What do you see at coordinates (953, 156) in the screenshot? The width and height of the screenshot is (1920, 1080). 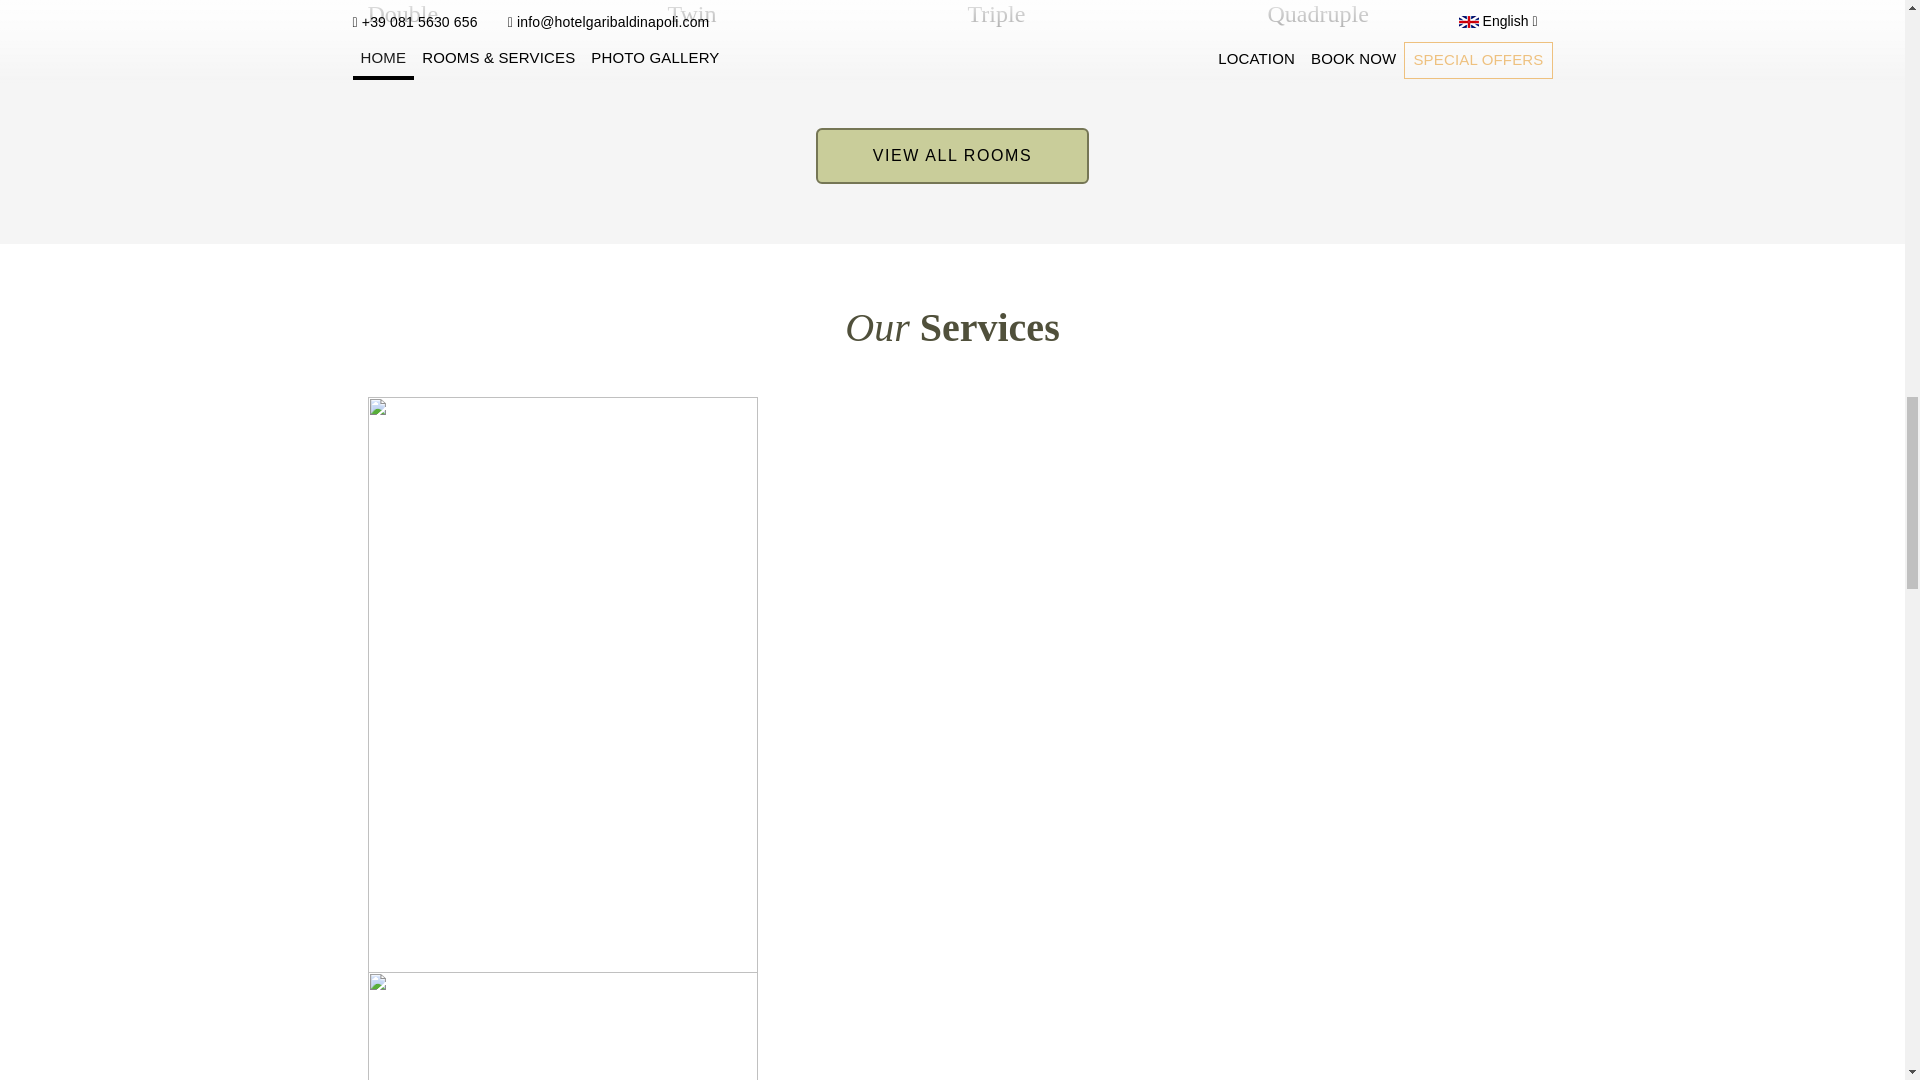 I see `VIEW ALL ROOMS` at bounding box center [953, 156].